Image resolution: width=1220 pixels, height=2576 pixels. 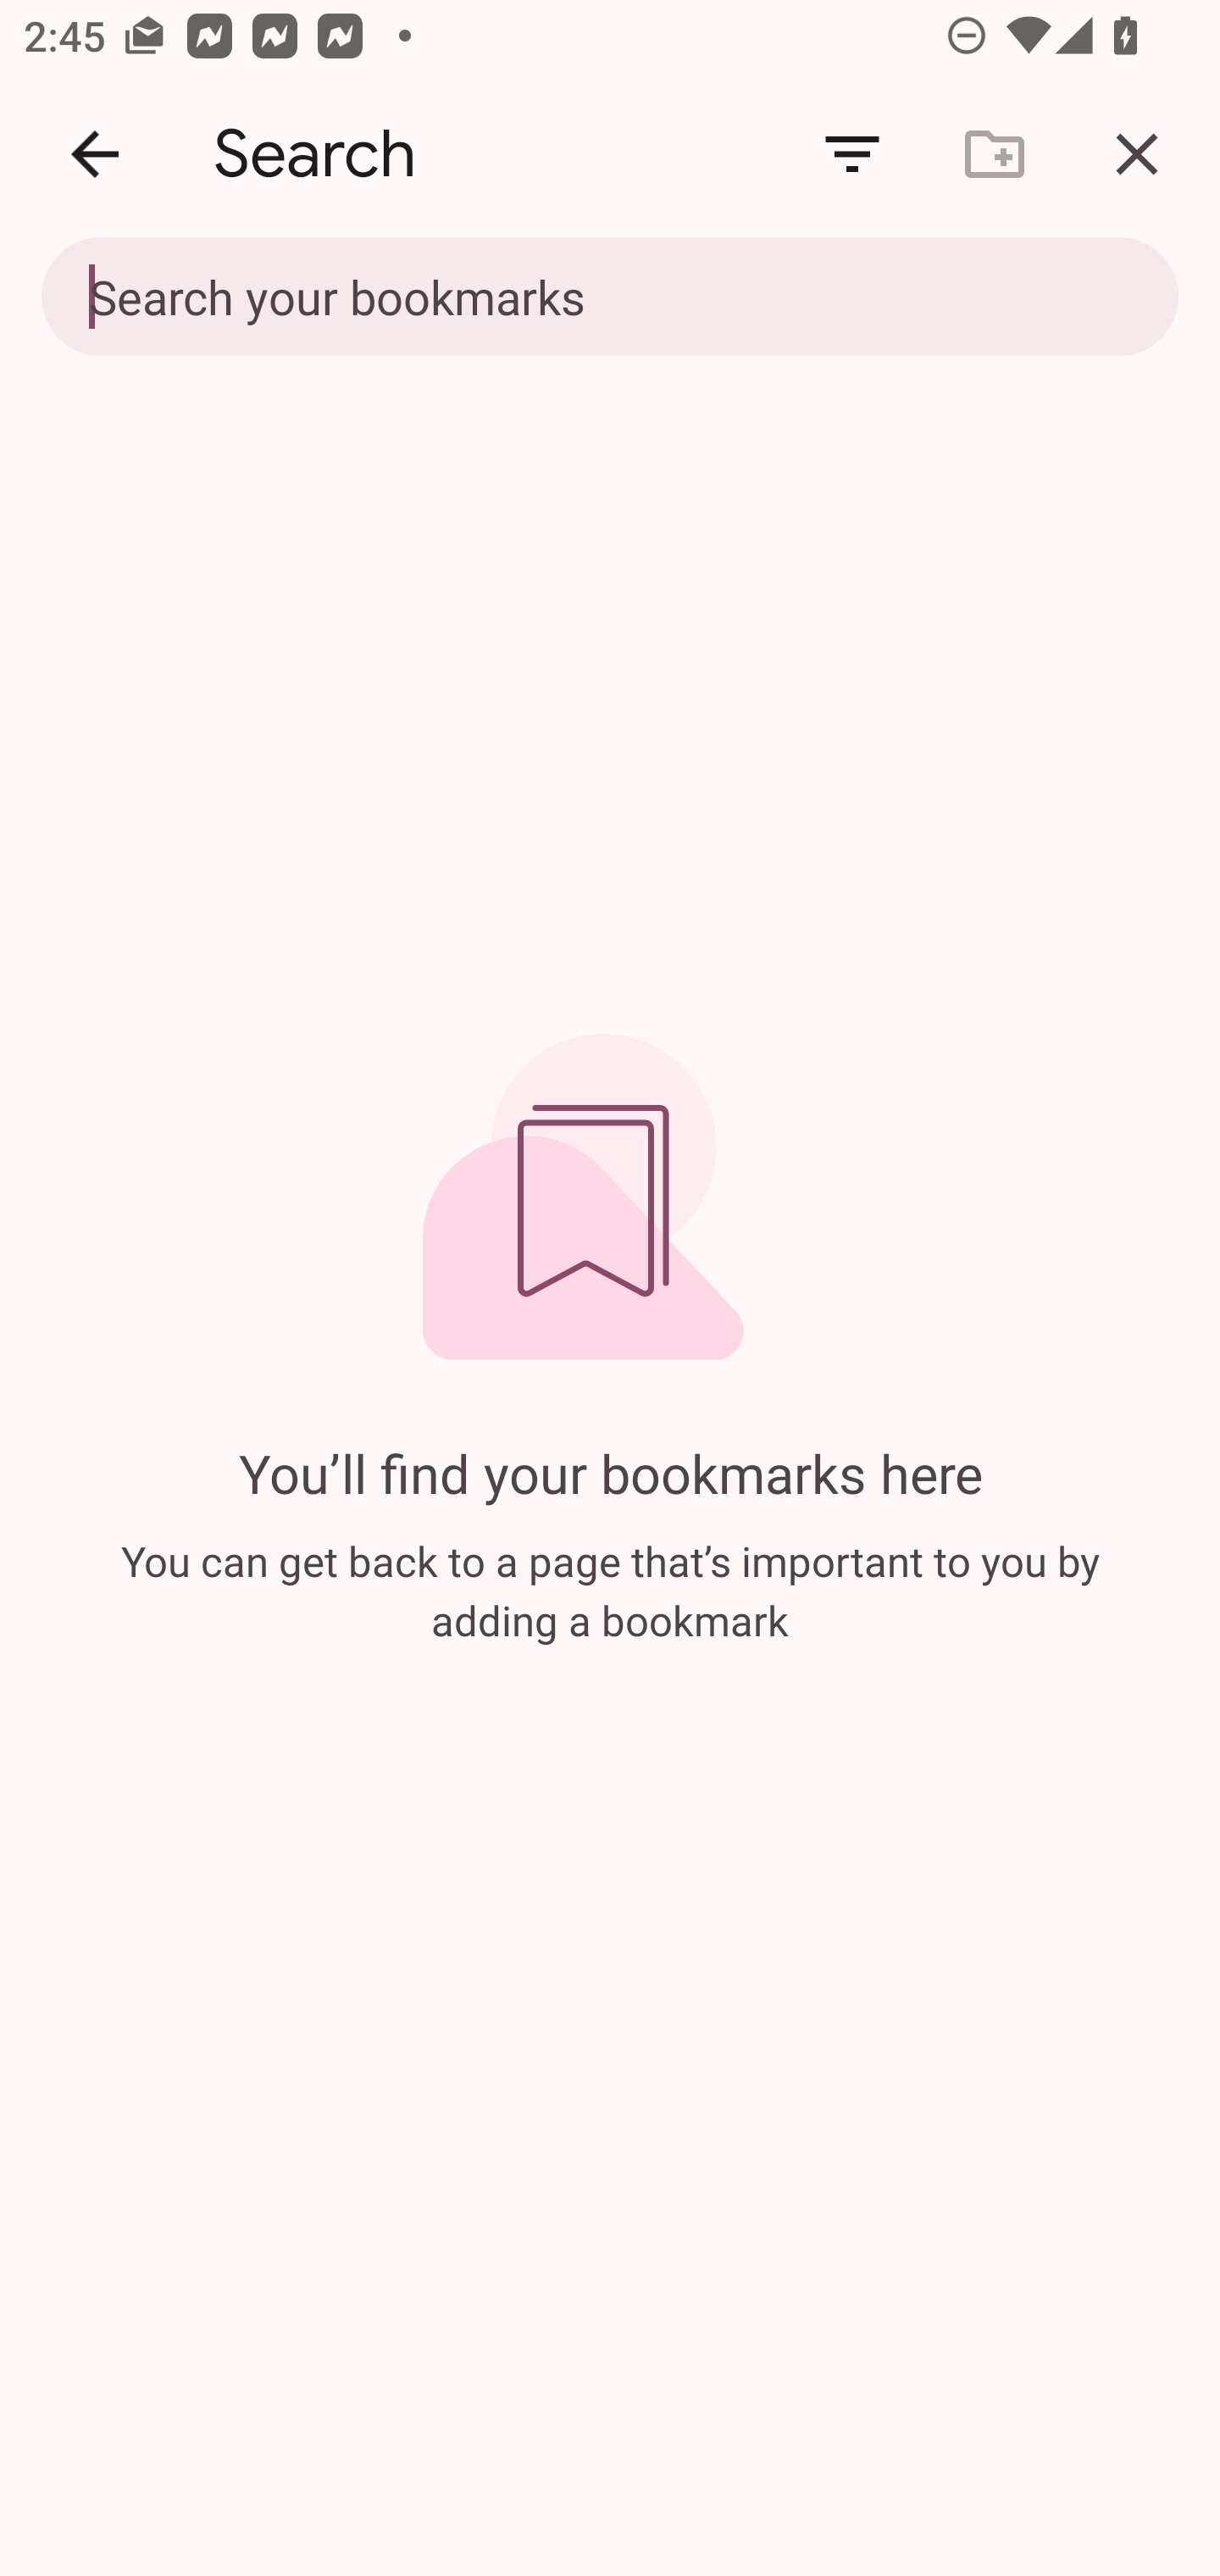 I want to click on Go back, so click(x=95, y=154).